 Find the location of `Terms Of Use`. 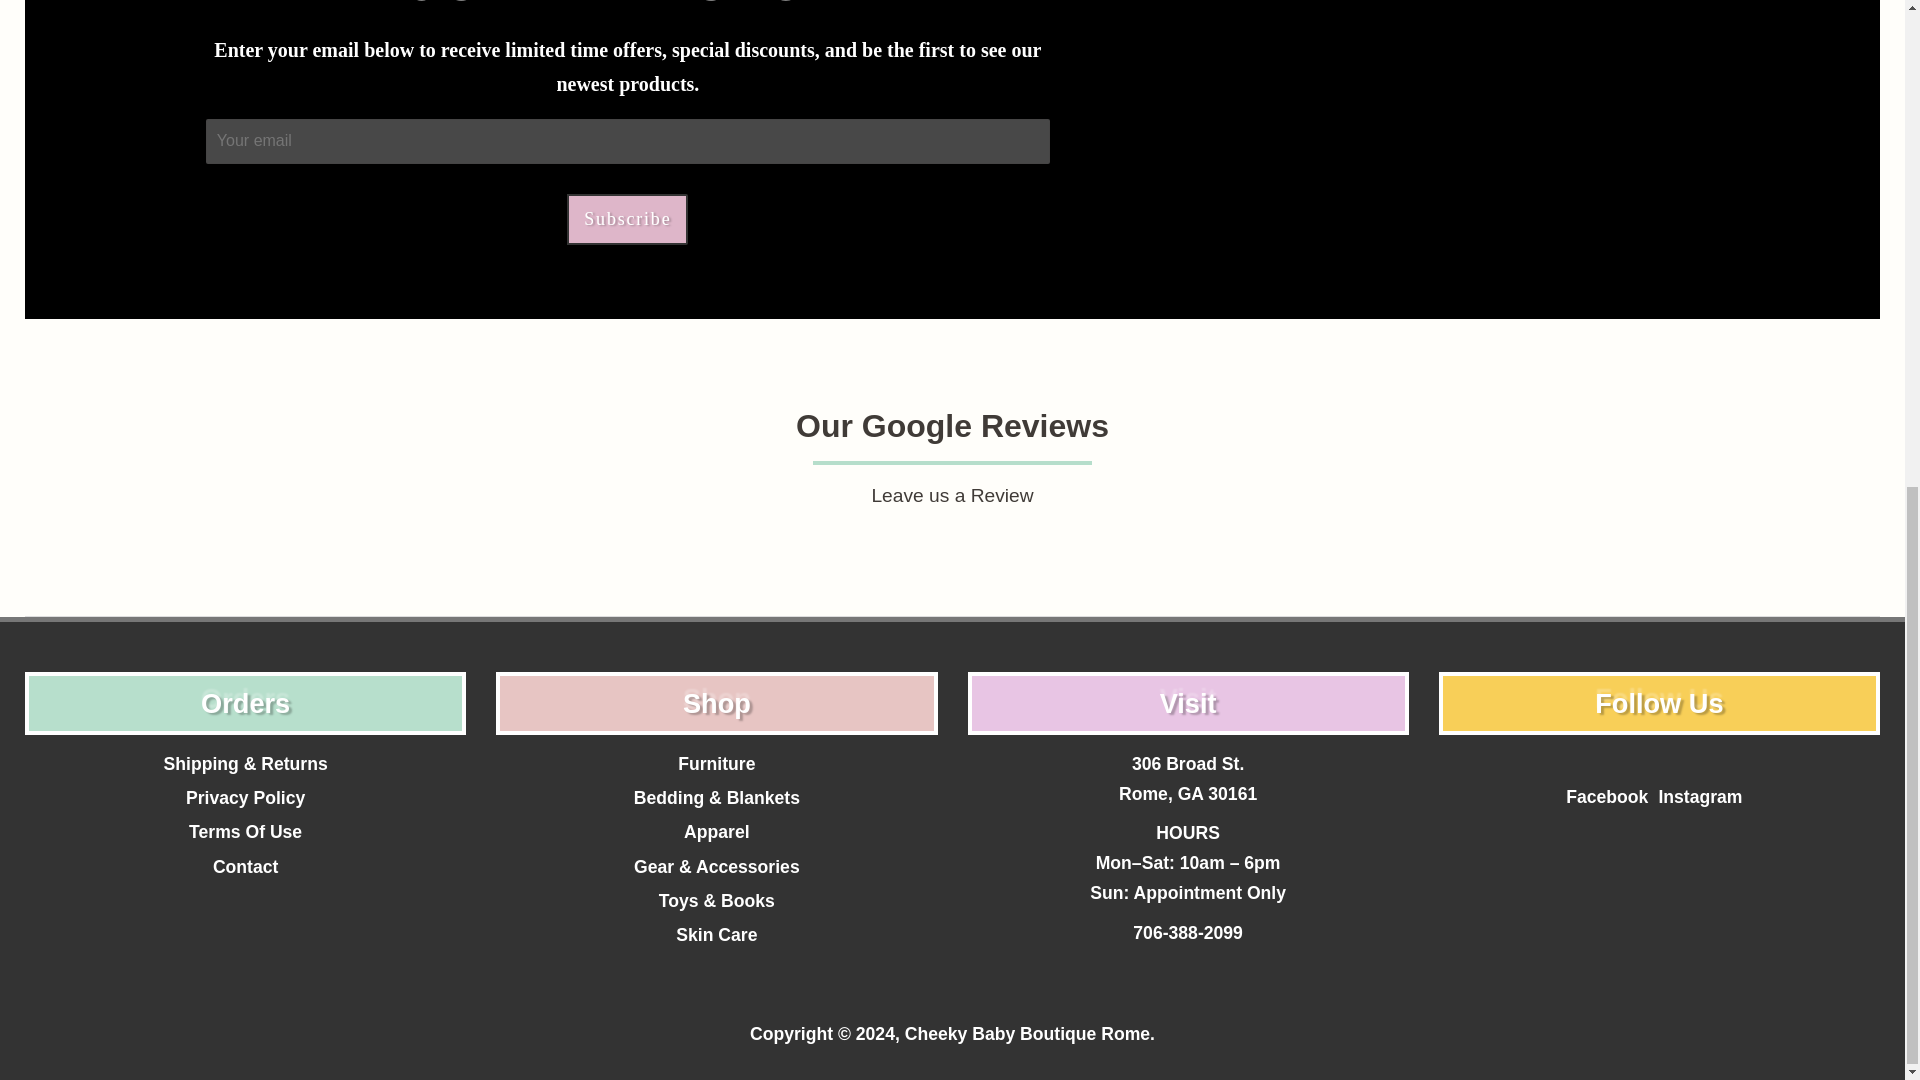

Terms Of Use is located at coordinates (244, 832).